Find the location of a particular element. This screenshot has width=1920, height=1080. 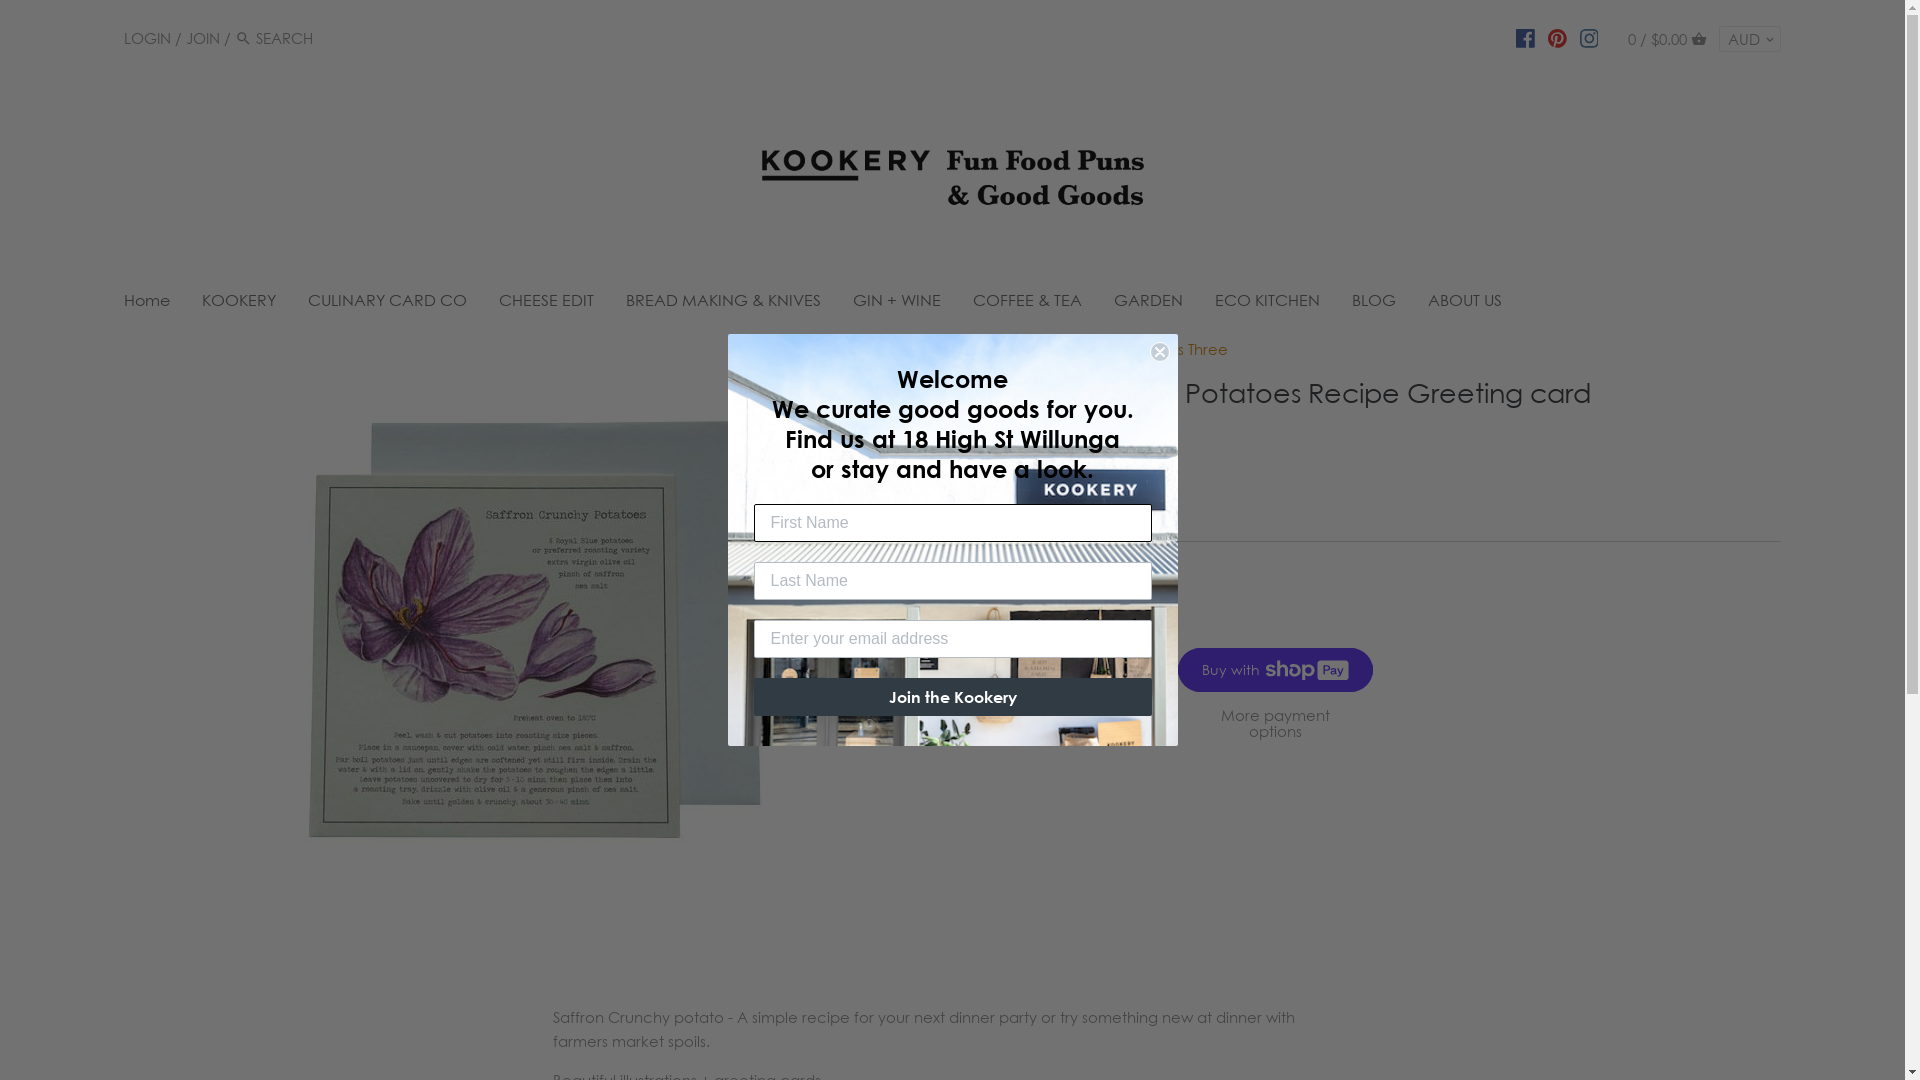

INSTAGRAM is located at coordinates (1590, 37).